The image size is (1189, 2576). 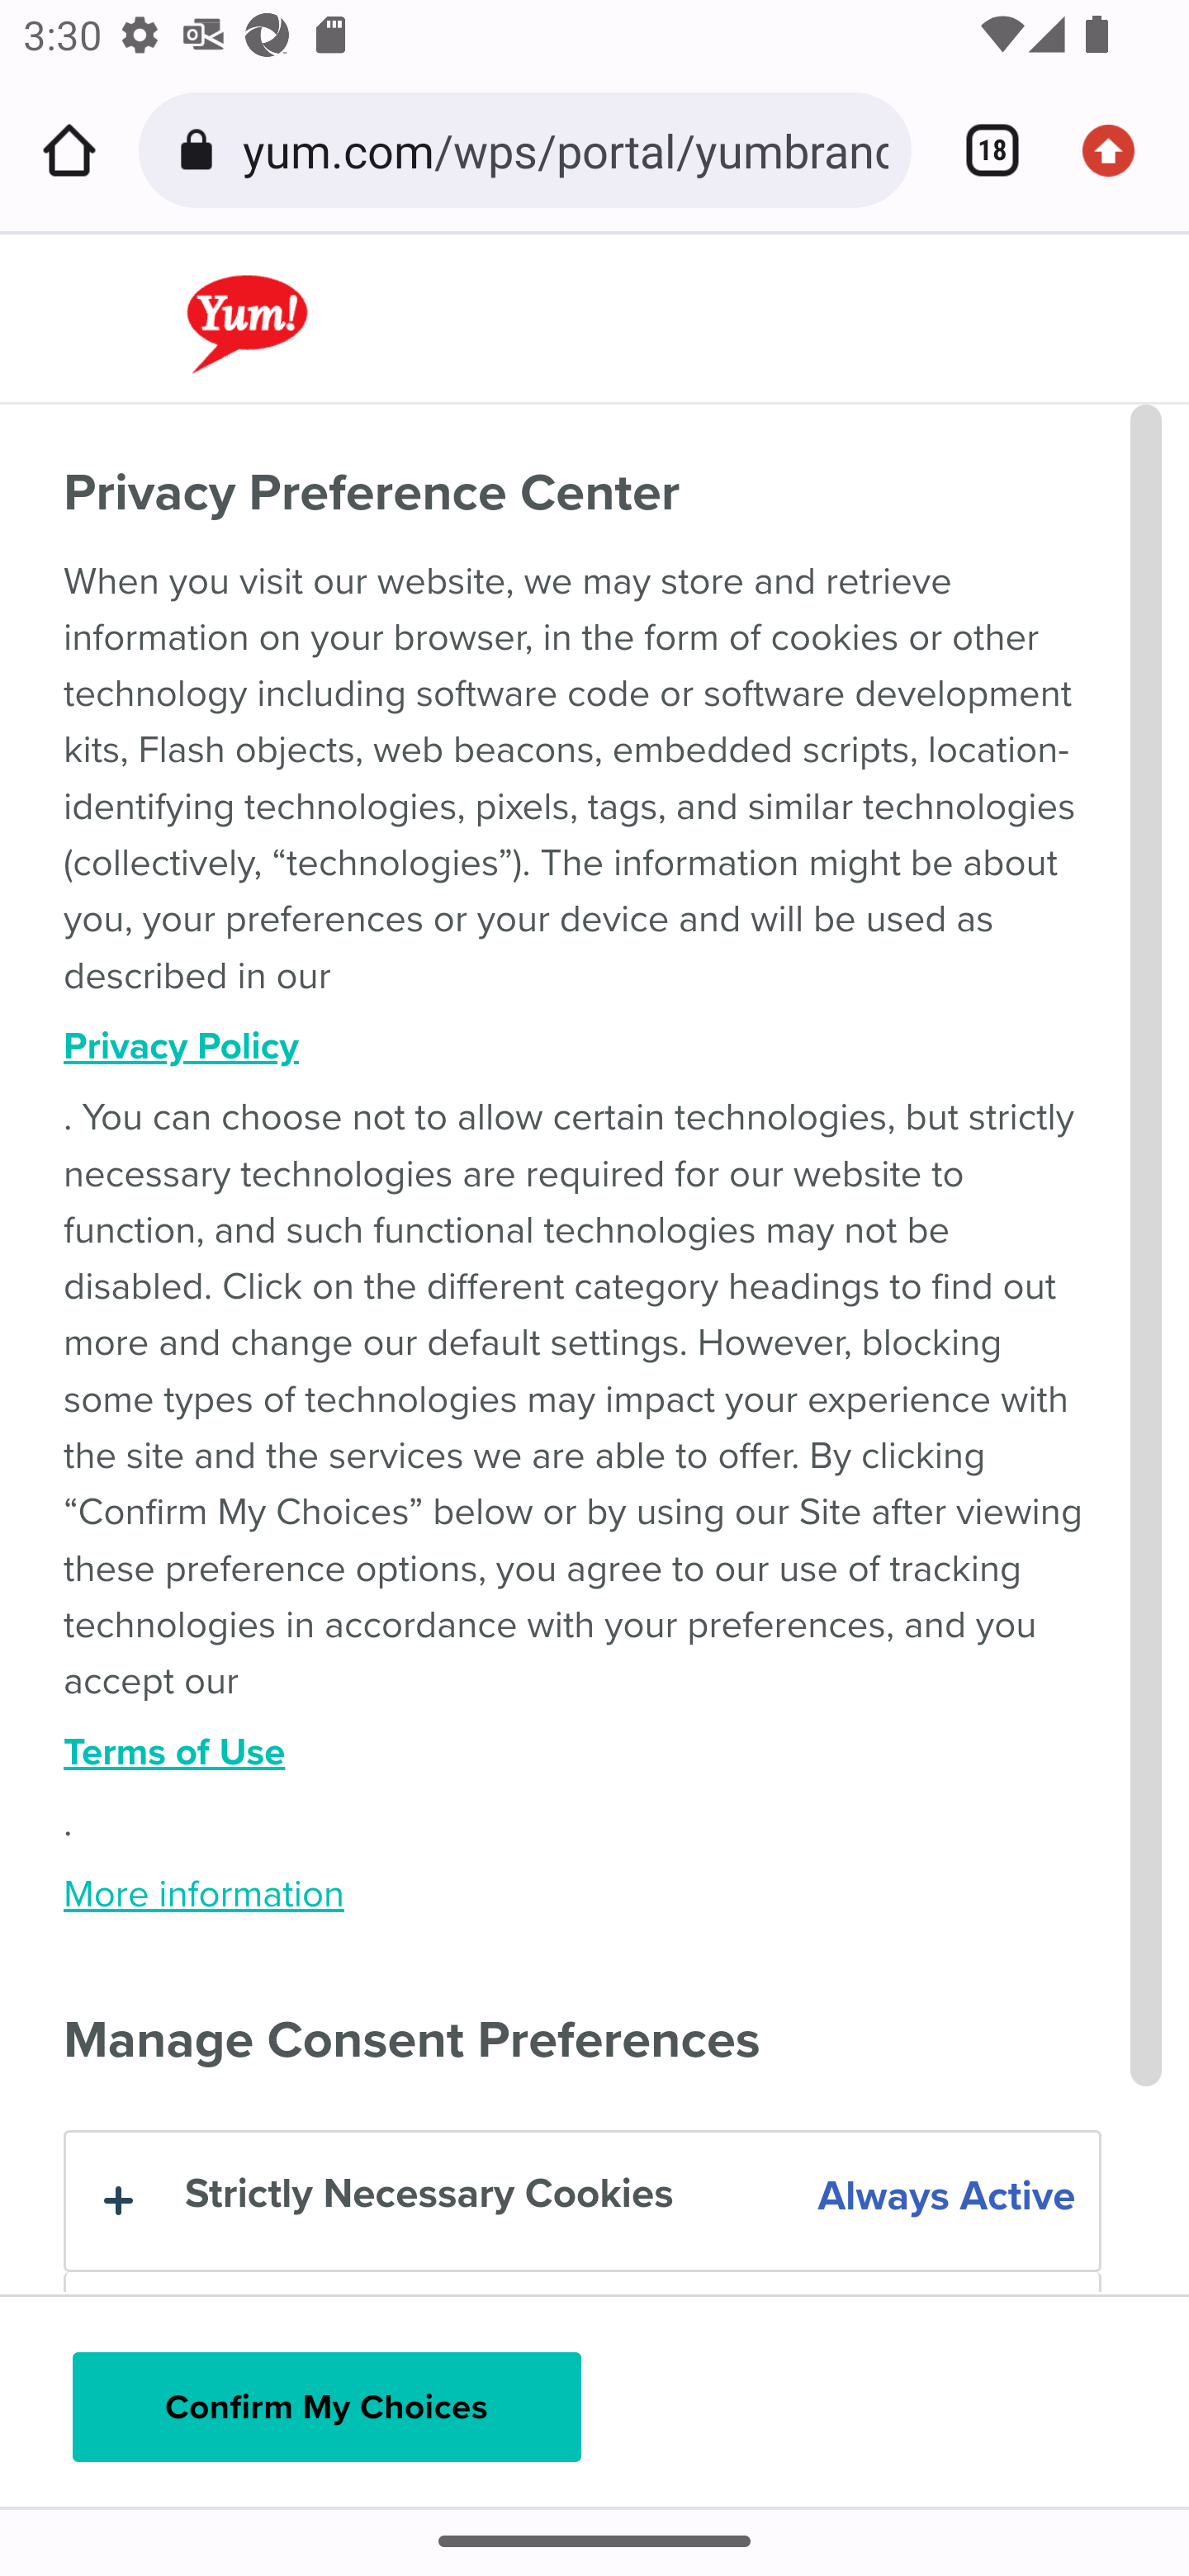 What do you see at coordinates (326, 2408) in the screenshot?
I see `Confirm My Choices` at bounding box center [326, 2408].